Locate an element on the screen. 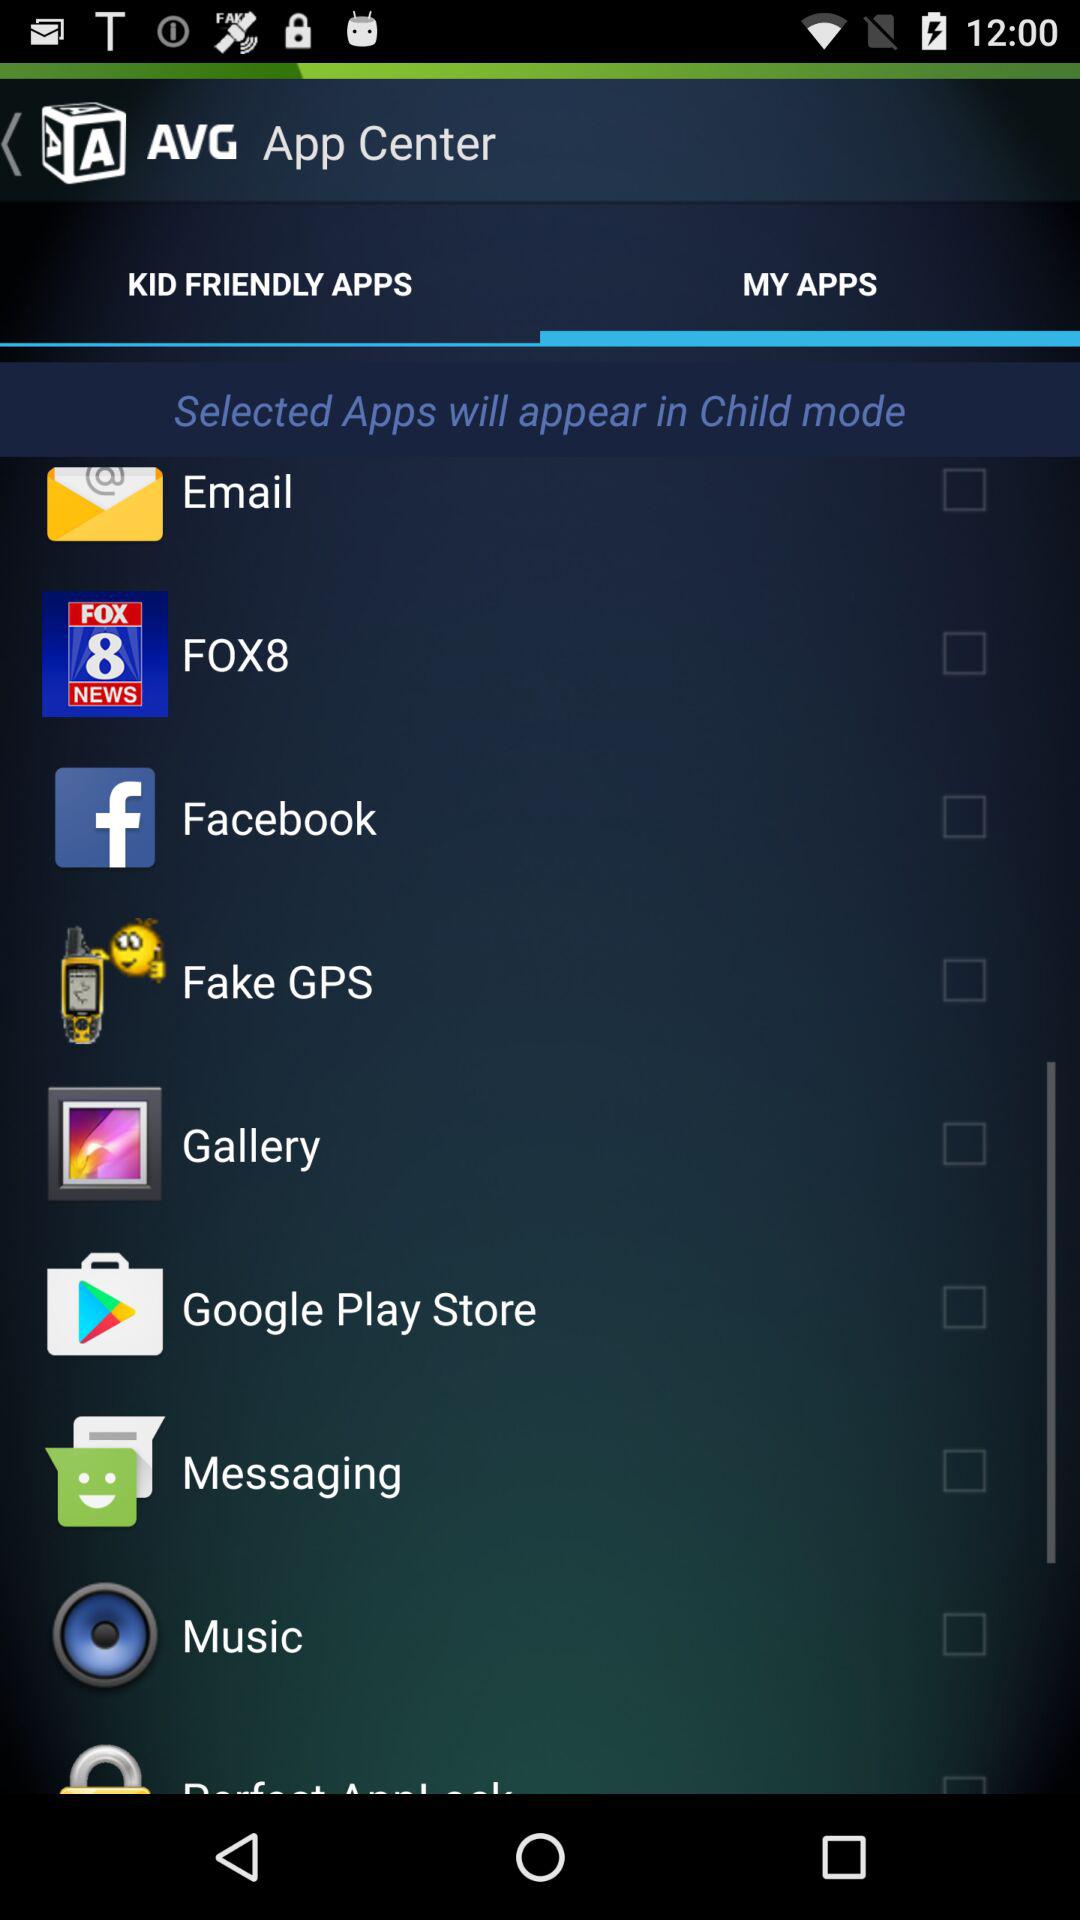 The height and width of the screenshot is (1920, 1080). activate fox8 icon is located at coordinates (105, 654).